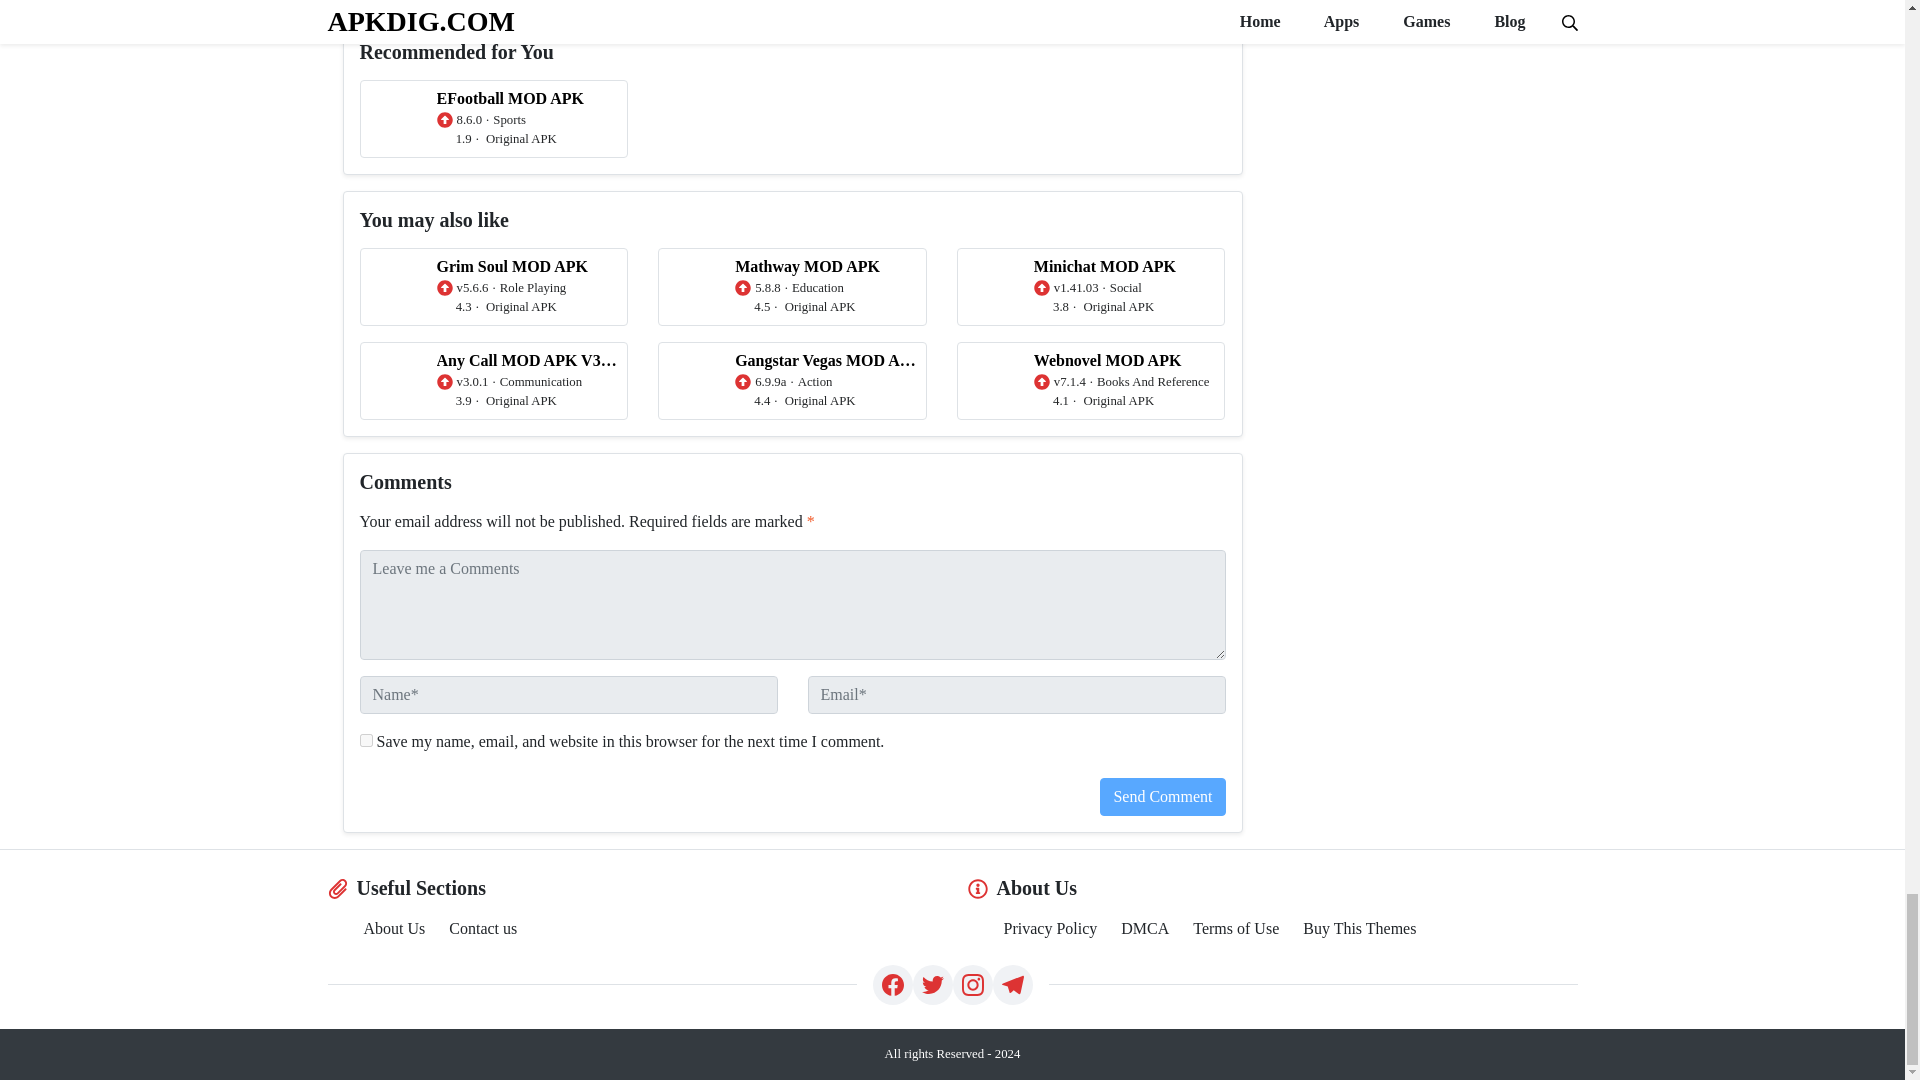  Describe the element at coordinates (1091, 381) in the screenshot. I see `Webnovel MOD APK` at that location.